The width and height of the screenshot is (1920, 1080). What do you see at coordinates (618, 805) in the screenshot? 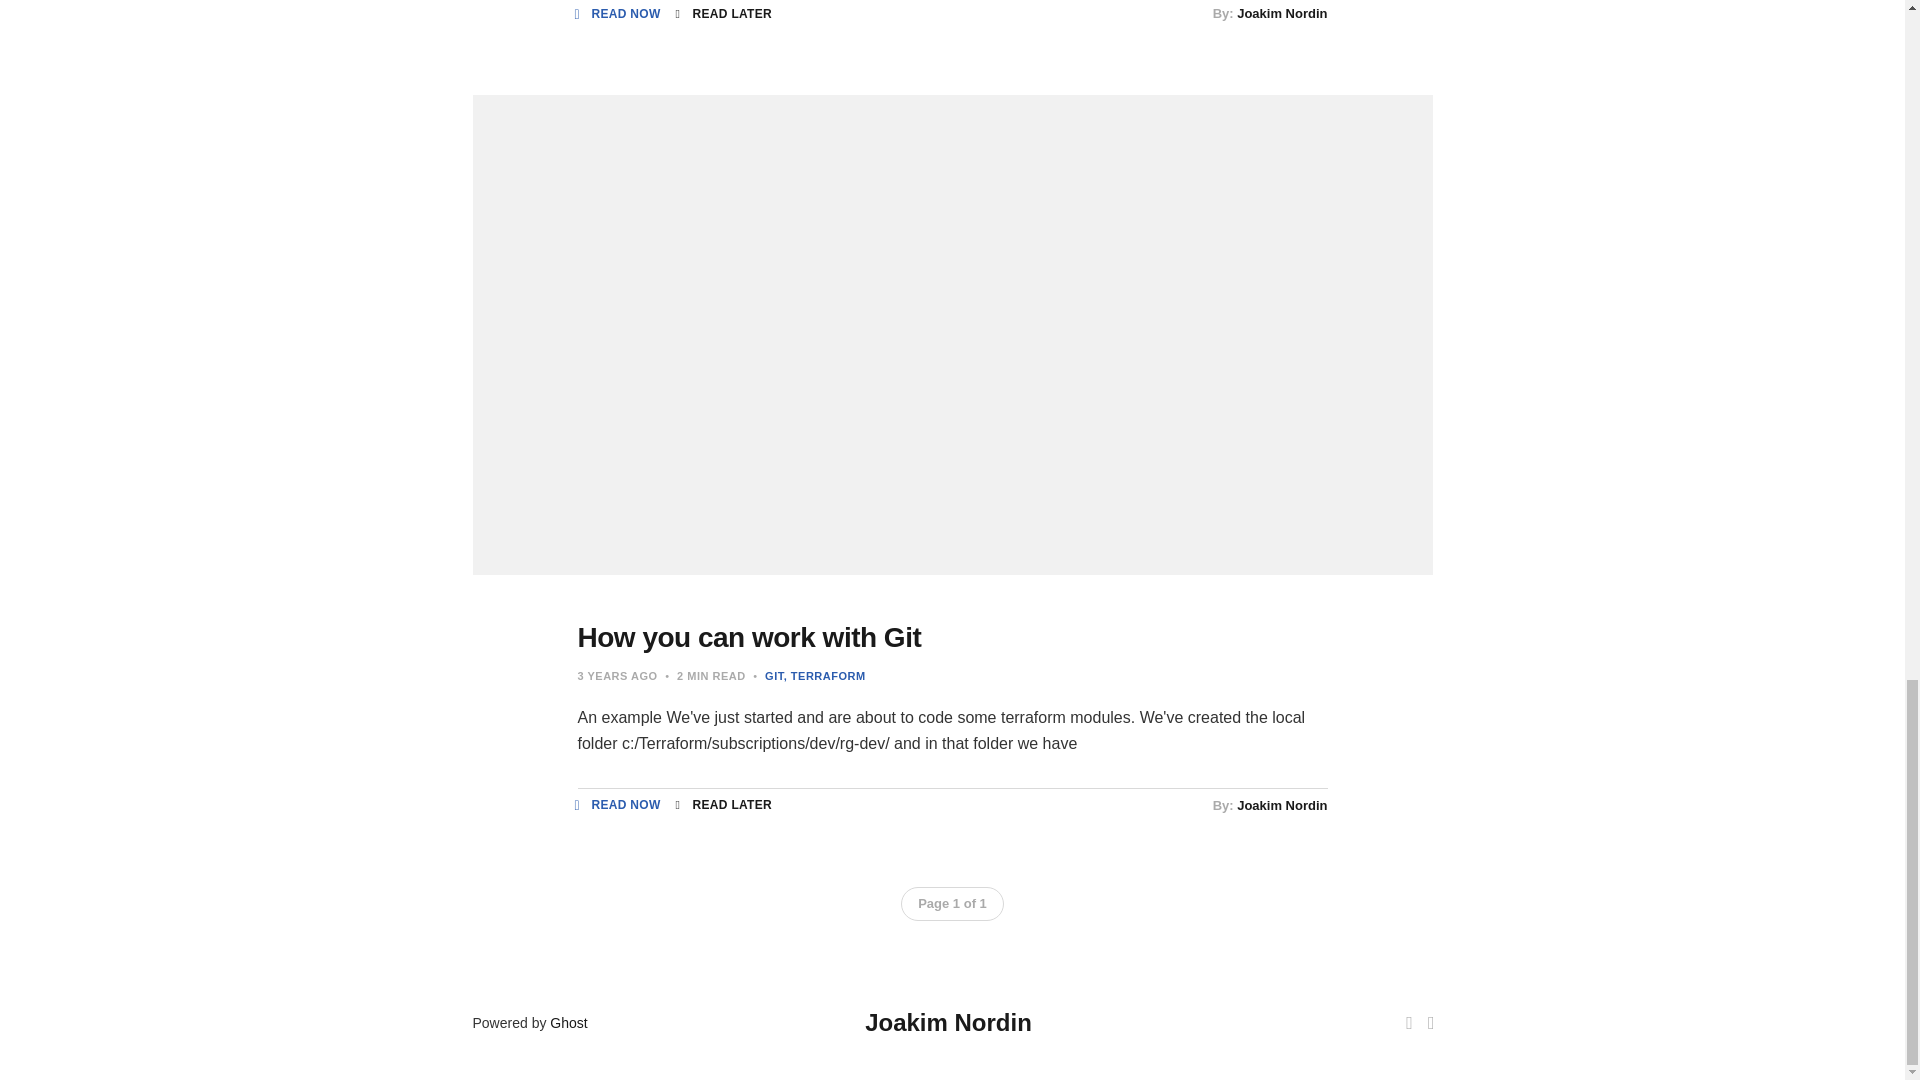
I see `READ NOW` at bounding box center [618, 805].